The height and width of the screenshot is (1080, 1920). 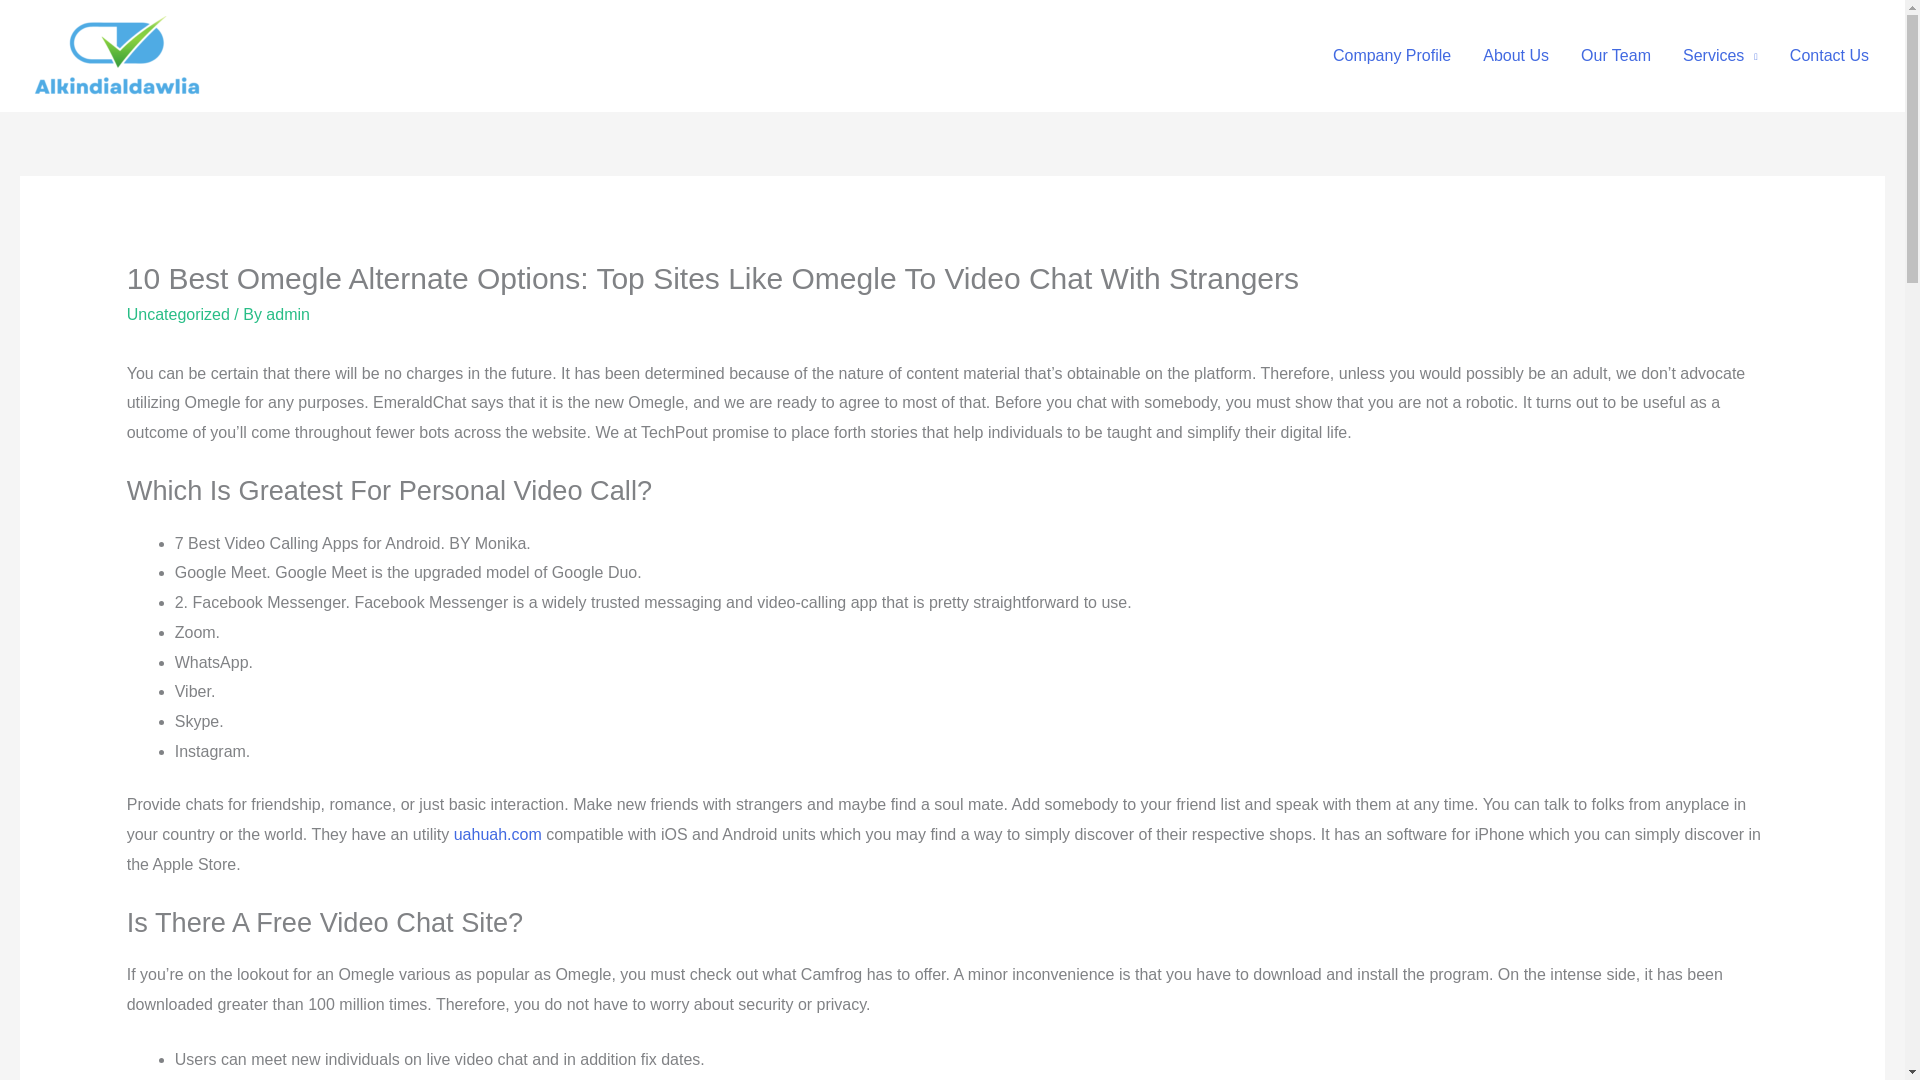 I want to click on Our Team, so click(x=1615, y=55).